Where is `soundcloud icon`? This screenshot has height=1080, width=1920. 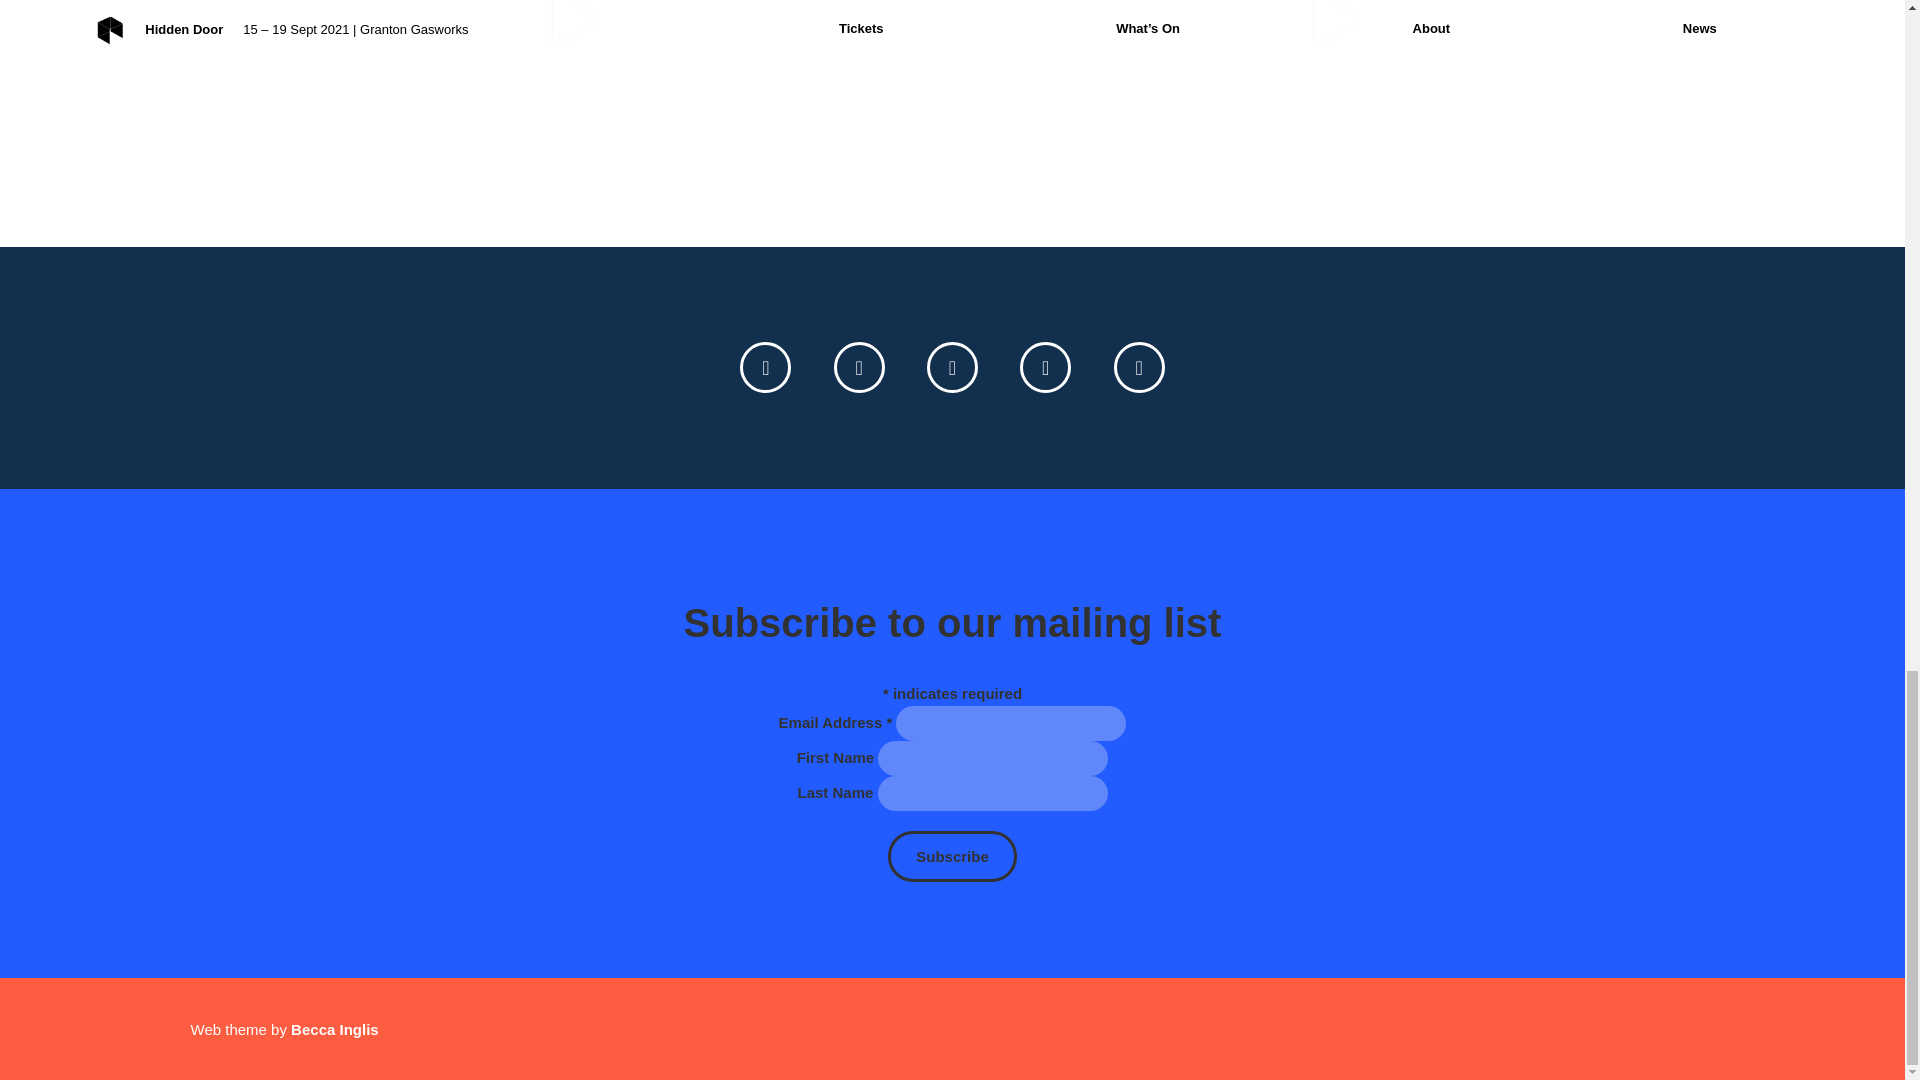 soundcloud icon is located at coordinates (1139, 368).